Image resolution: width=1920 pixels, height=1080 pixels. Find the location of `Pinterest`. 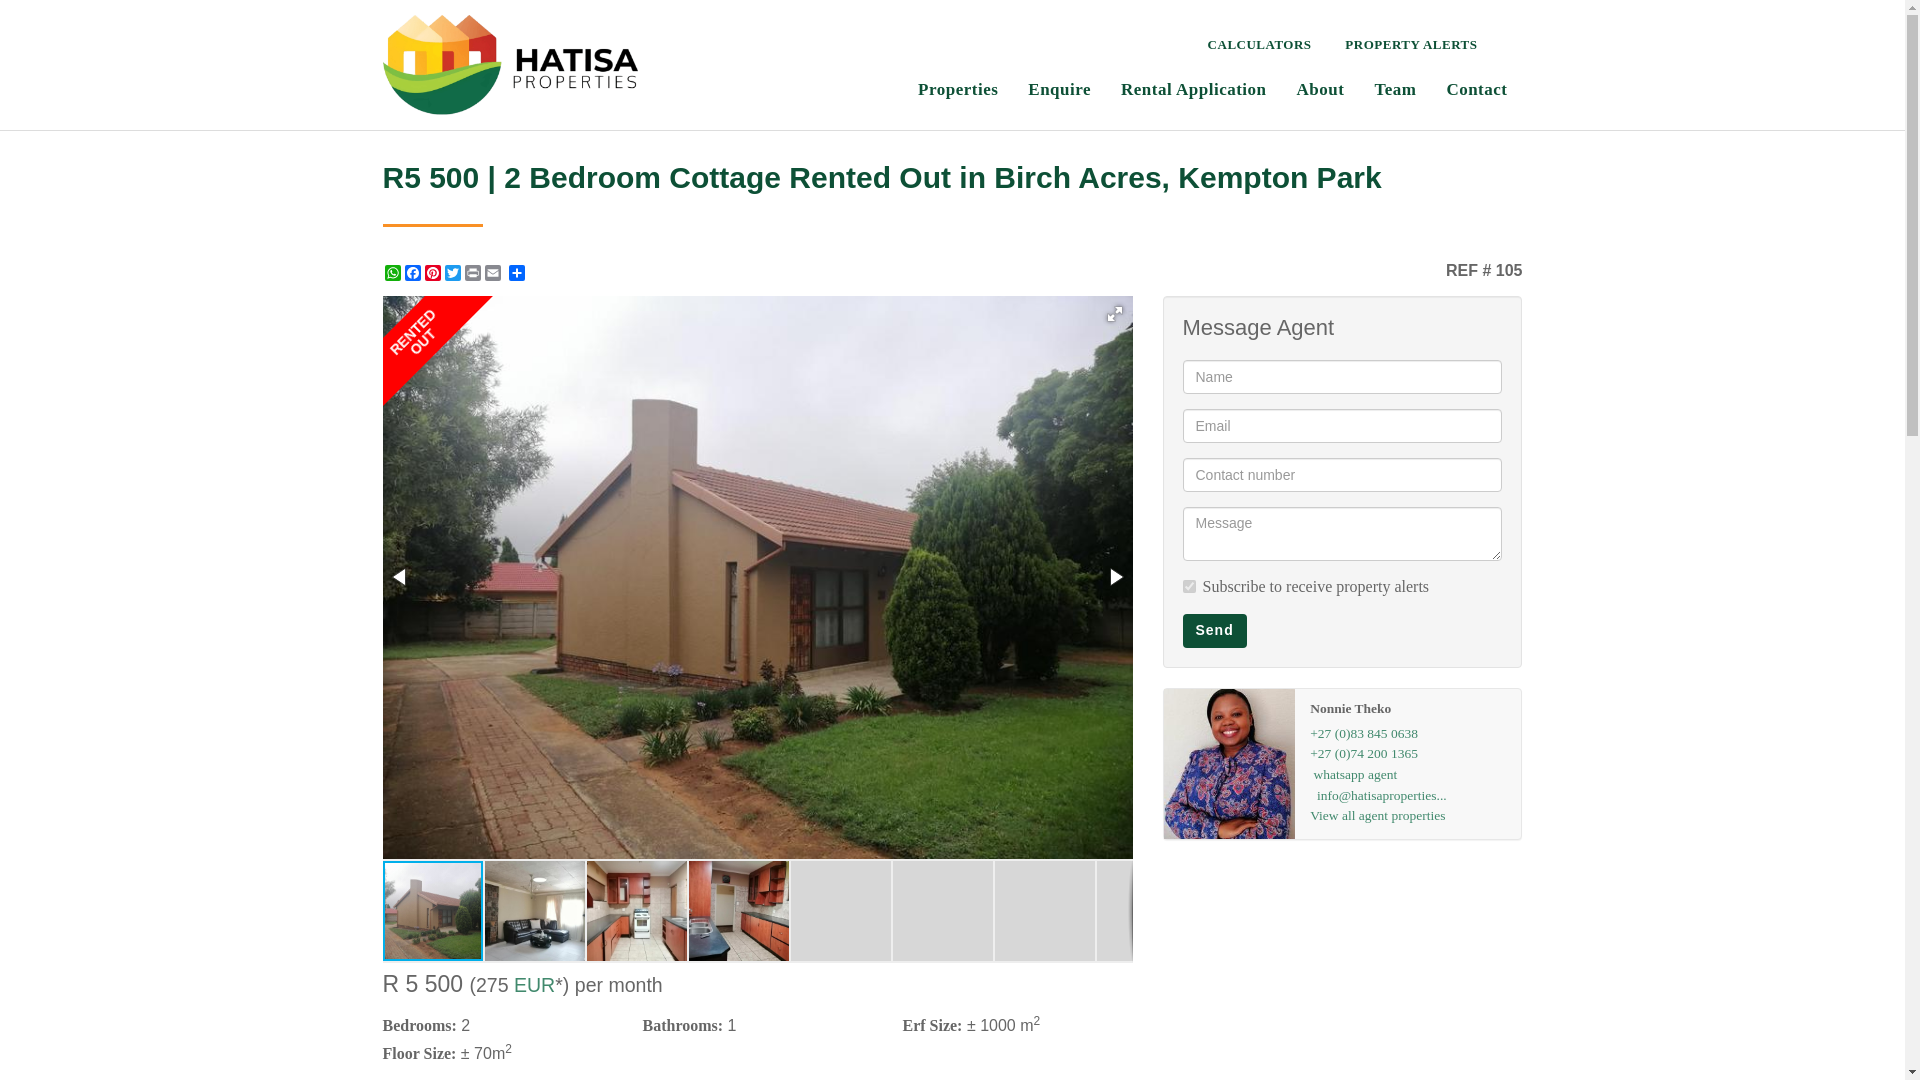

Pinterest is located at coordinates (432, 272).